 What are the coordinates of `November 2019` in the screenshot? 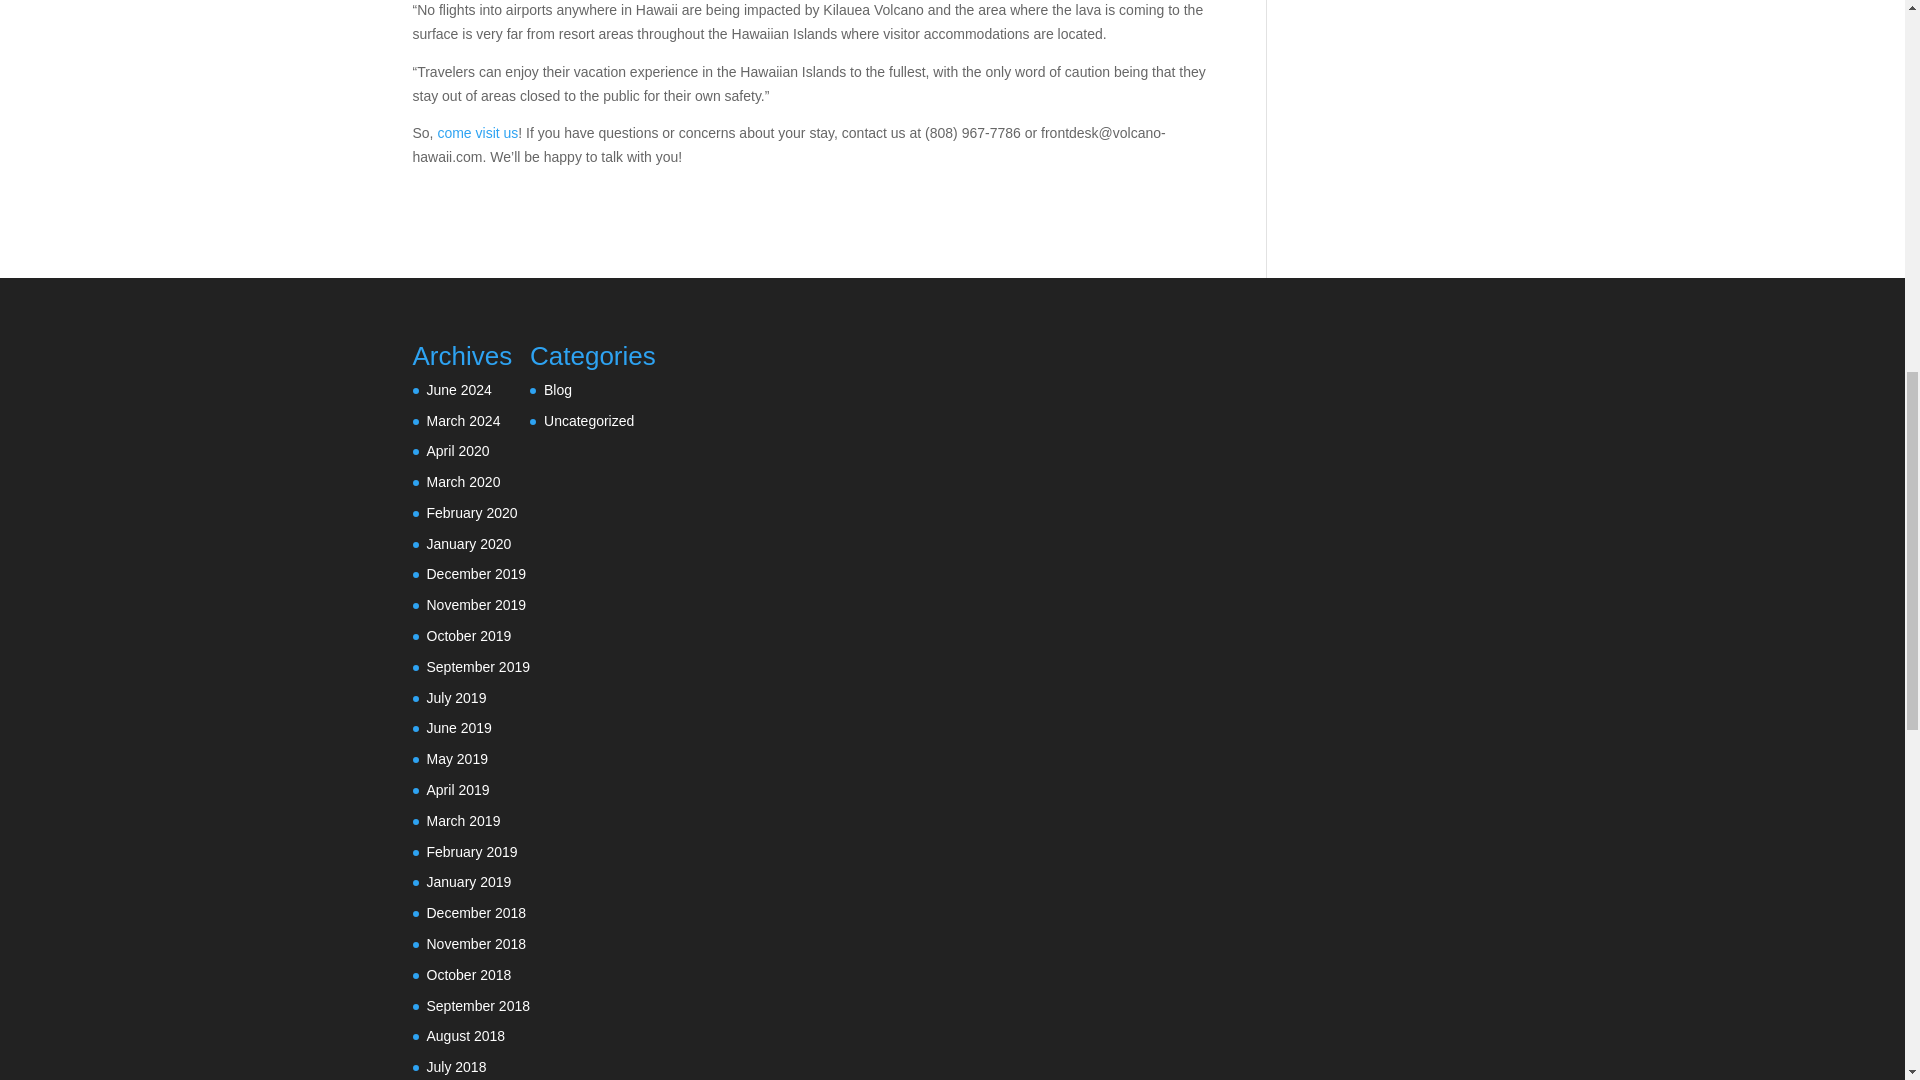 It's located at (476, 605).